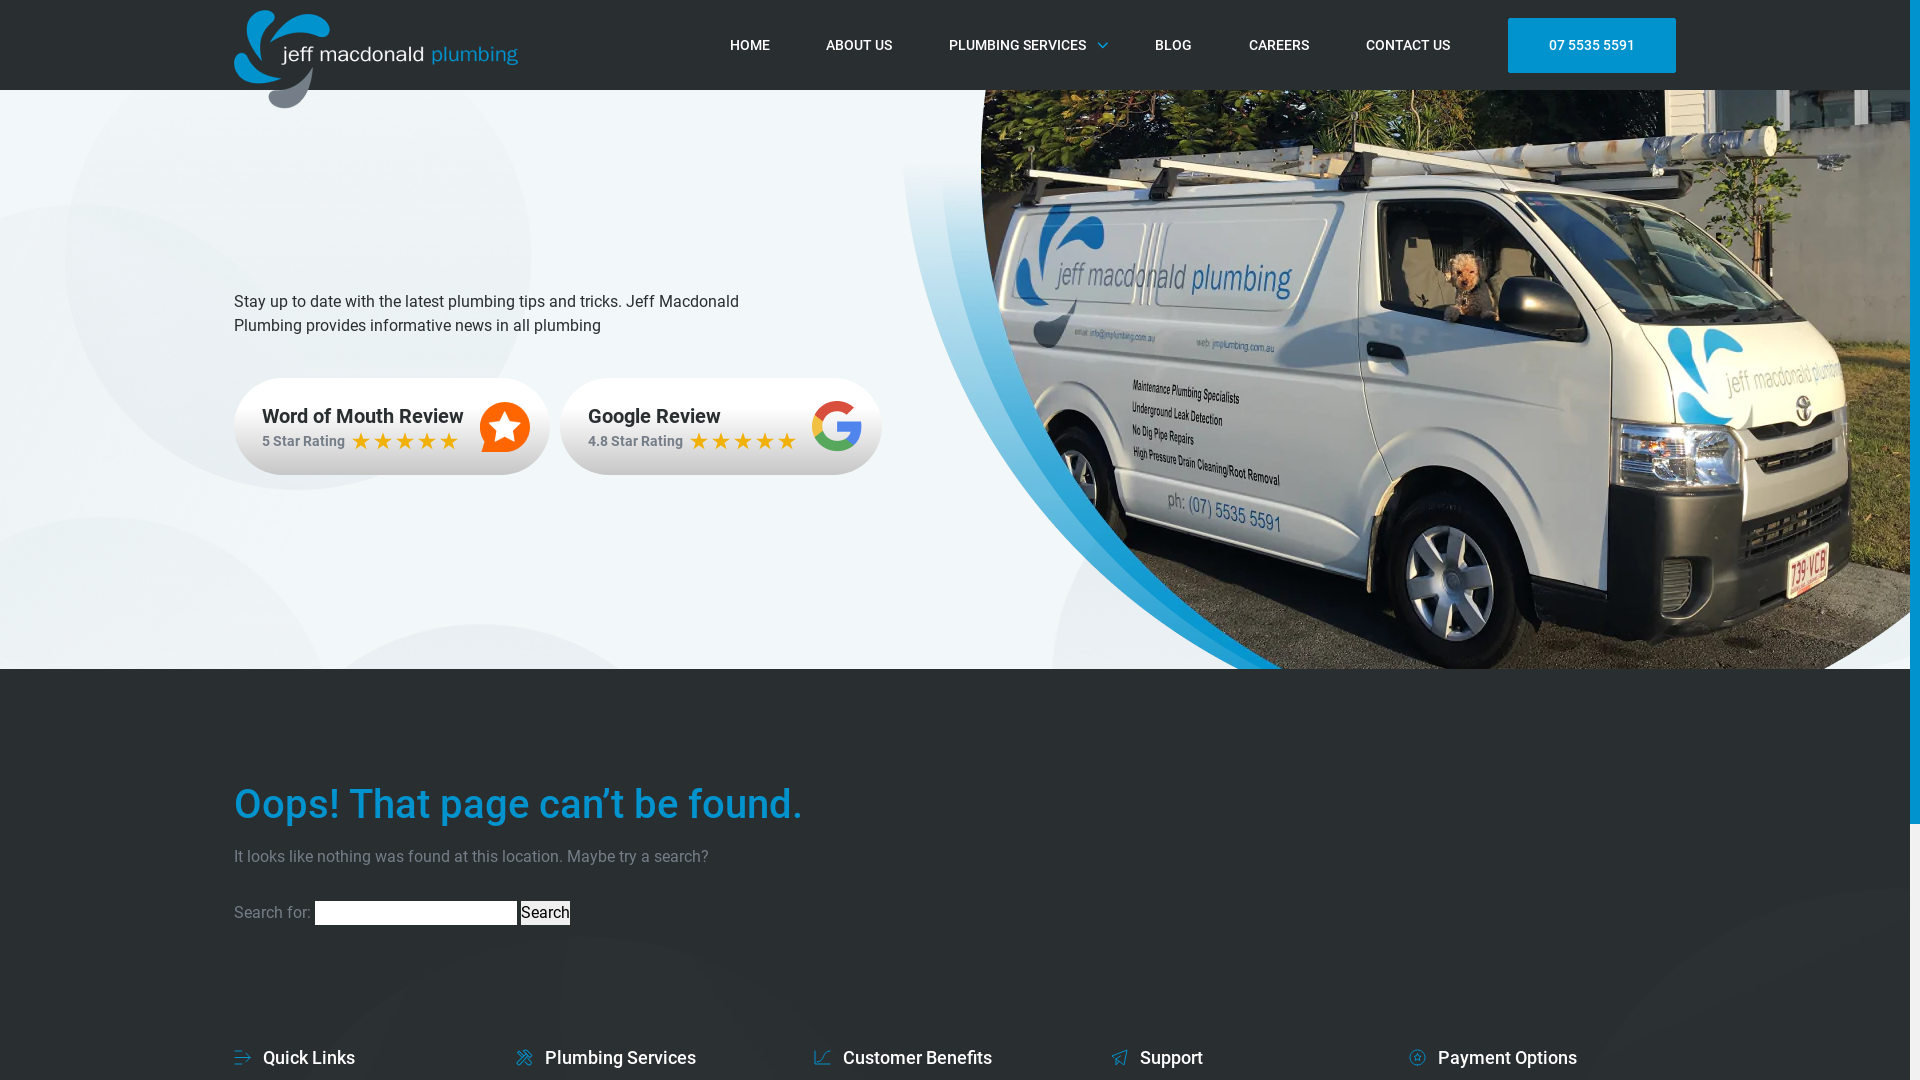 The width and height of the screenshot is (1920, 1080). What do you see at coordinates (859, 46) in the screenshot?
I see `ABOUT US` at bounding box center [859, 46].